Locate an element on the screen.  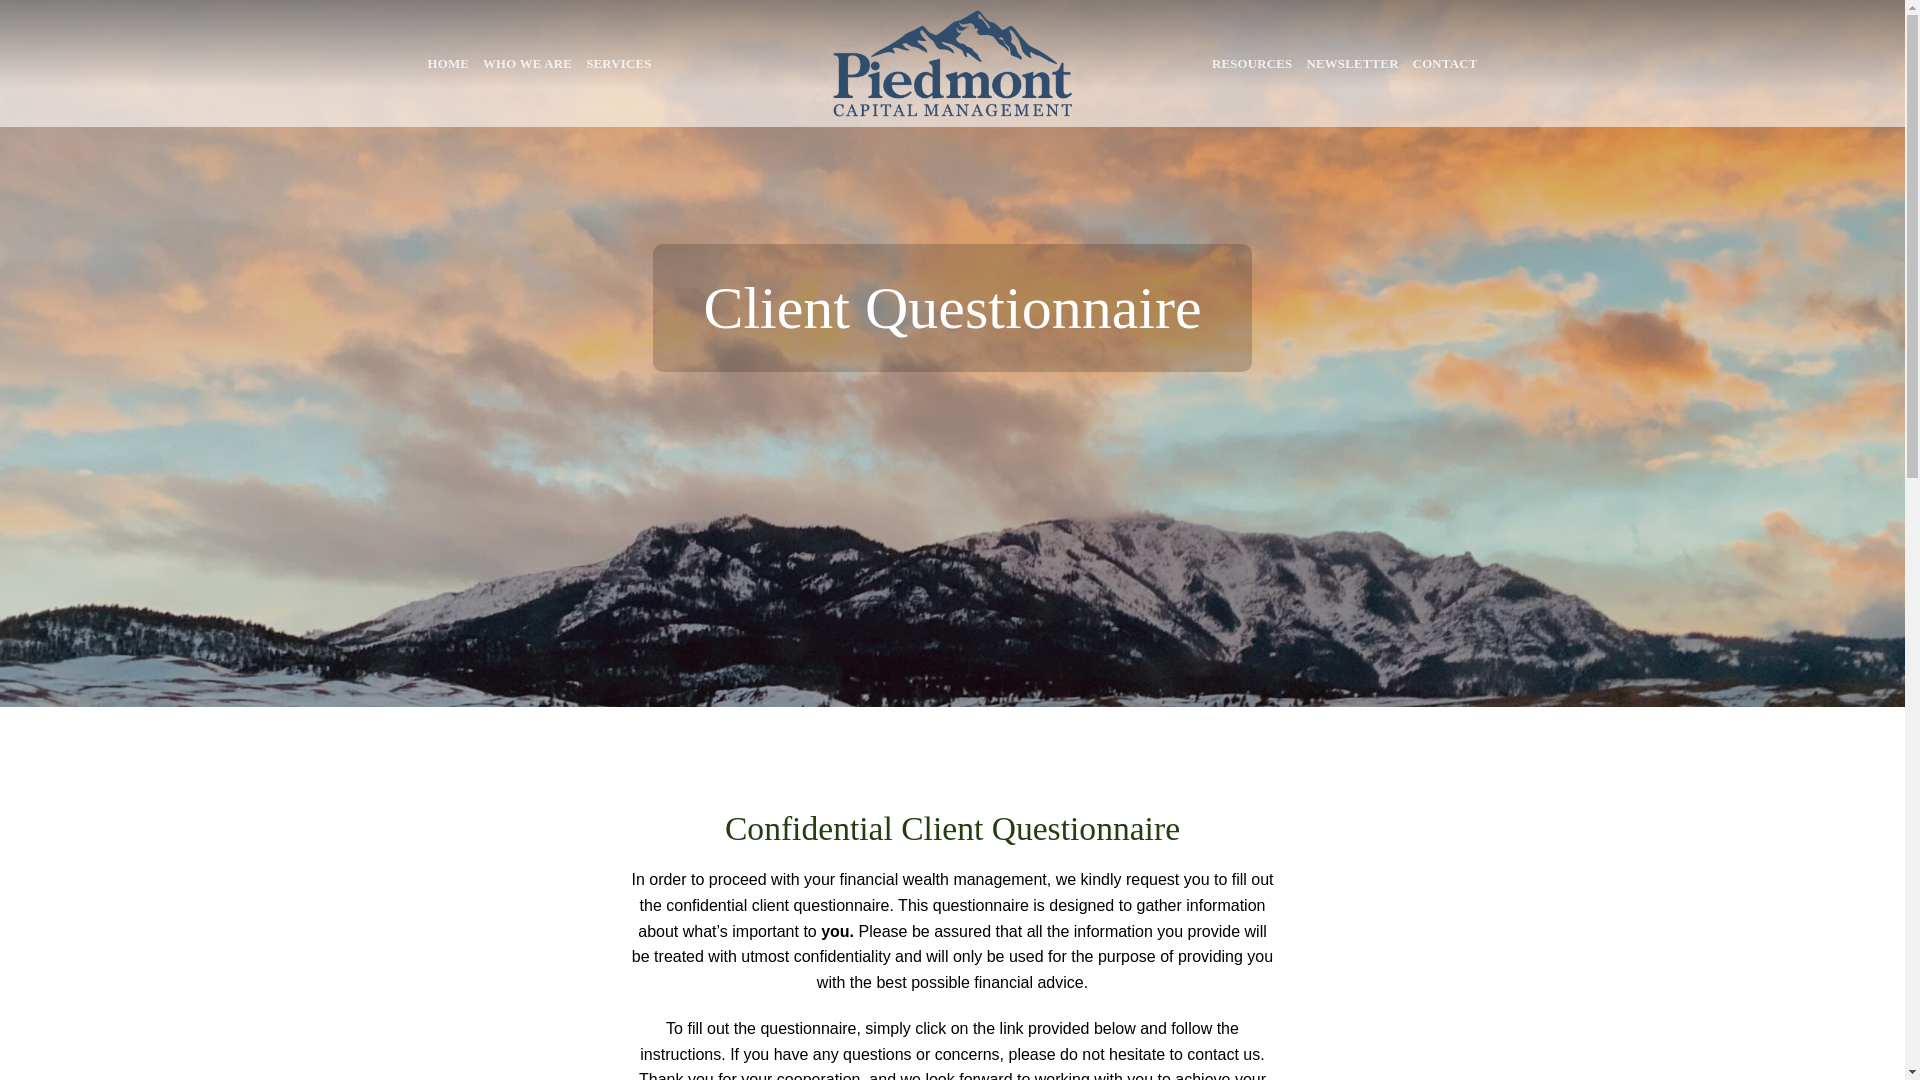
HOME is located at coordinates (449, 64).